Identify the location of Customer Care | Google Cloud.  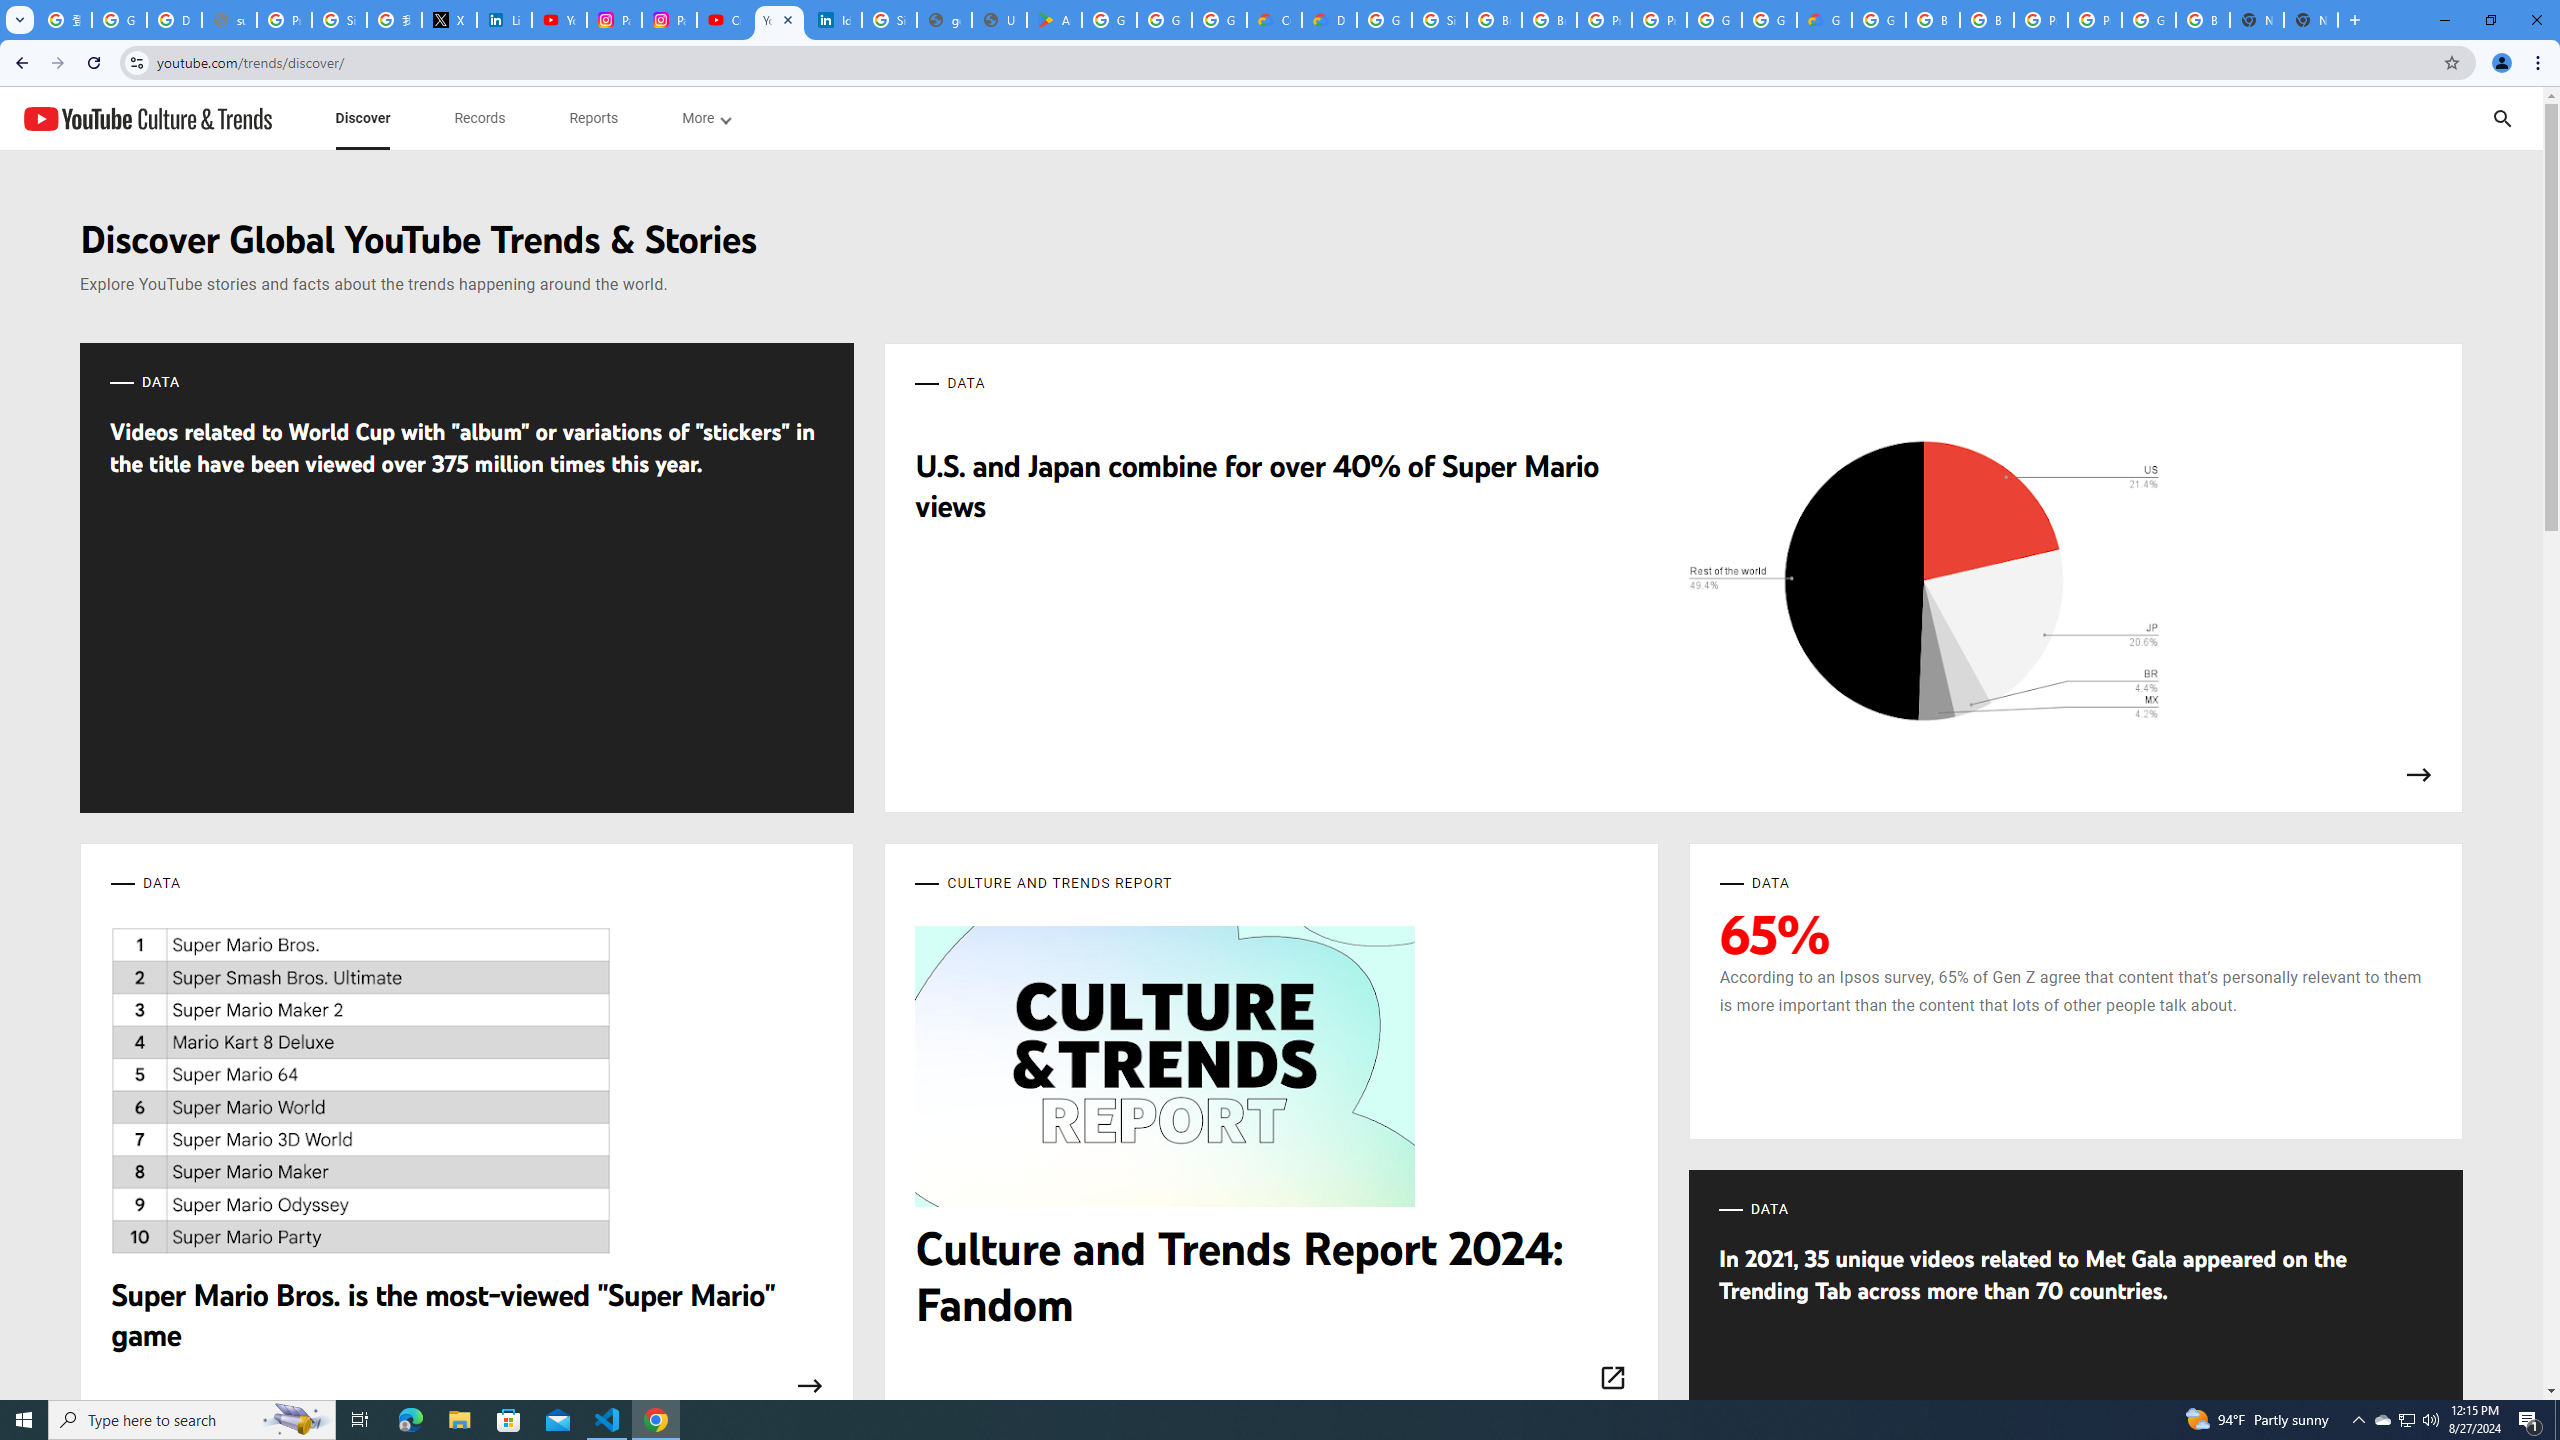
(1274, 20).